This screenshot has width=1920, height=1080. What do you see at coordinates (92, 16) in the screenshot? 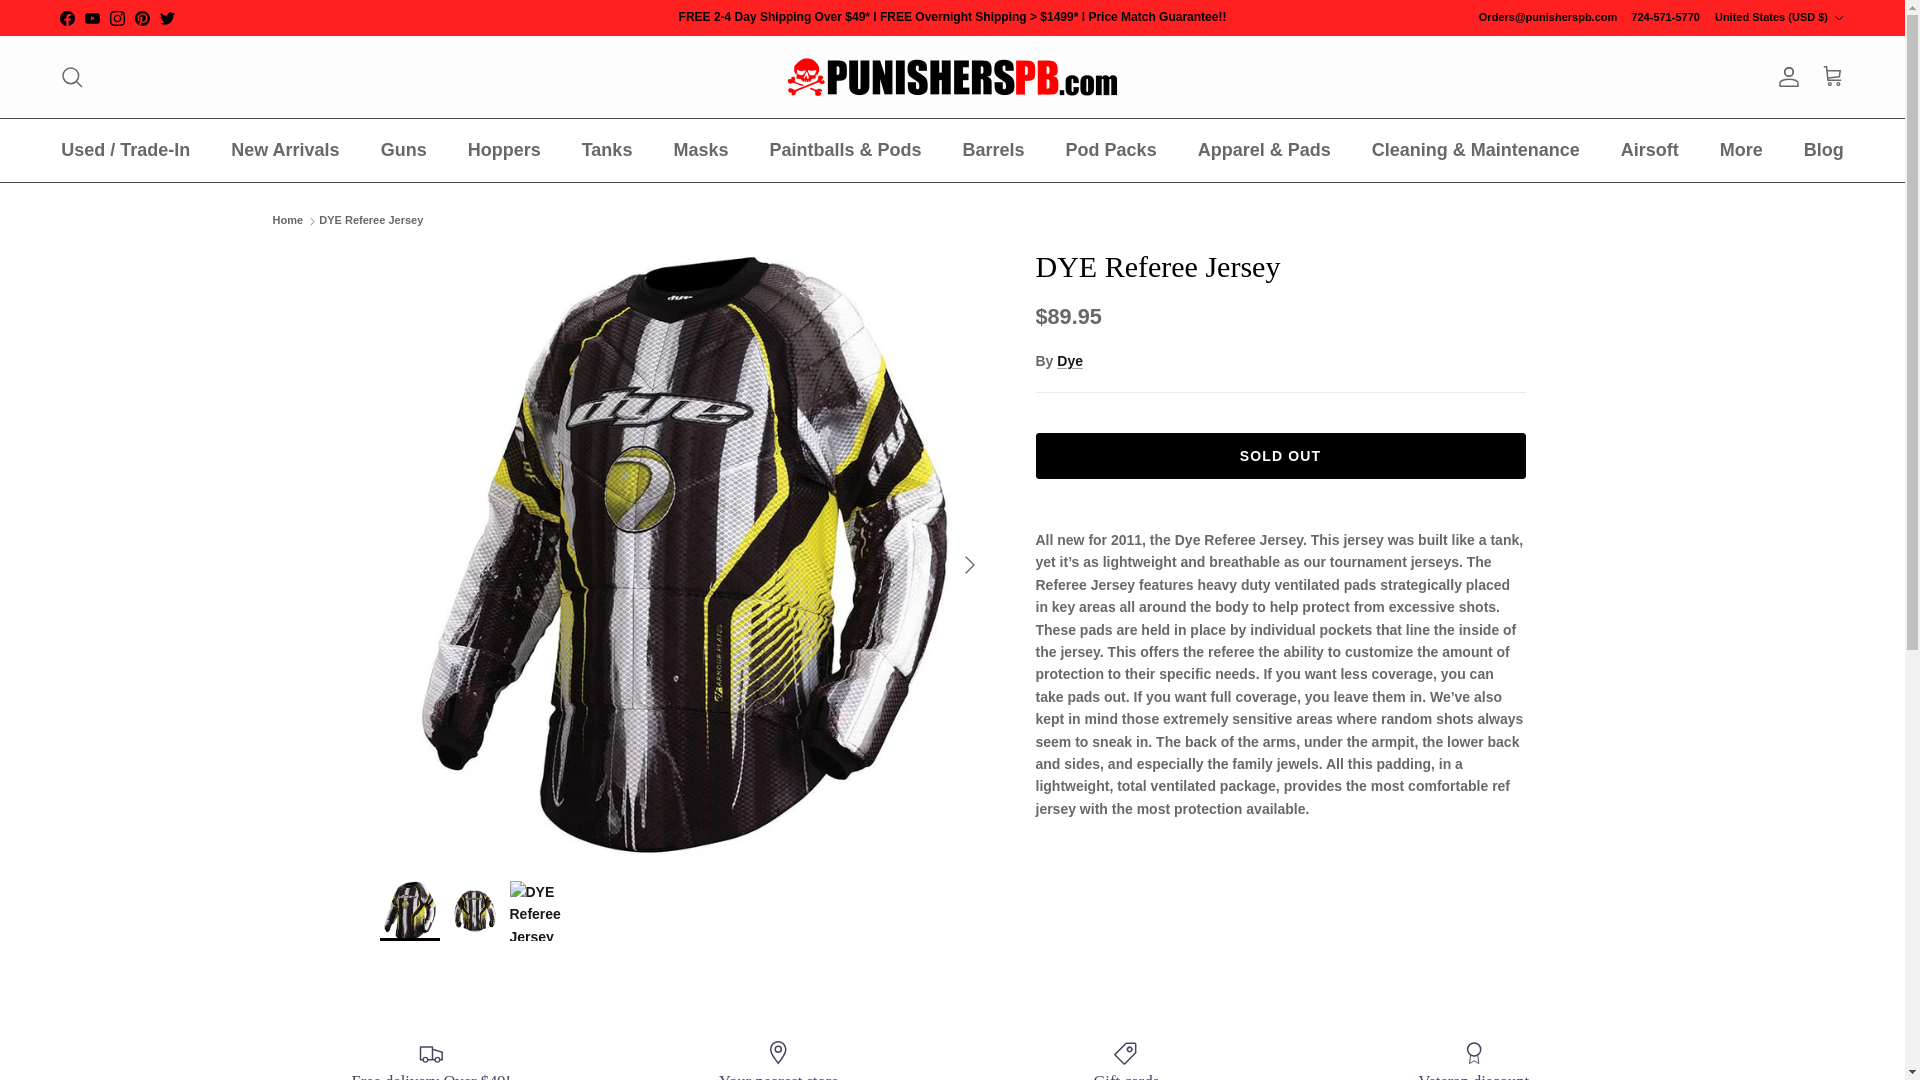
I see `Punishers Paintball on YouTube` at bounding box center [92, 16].